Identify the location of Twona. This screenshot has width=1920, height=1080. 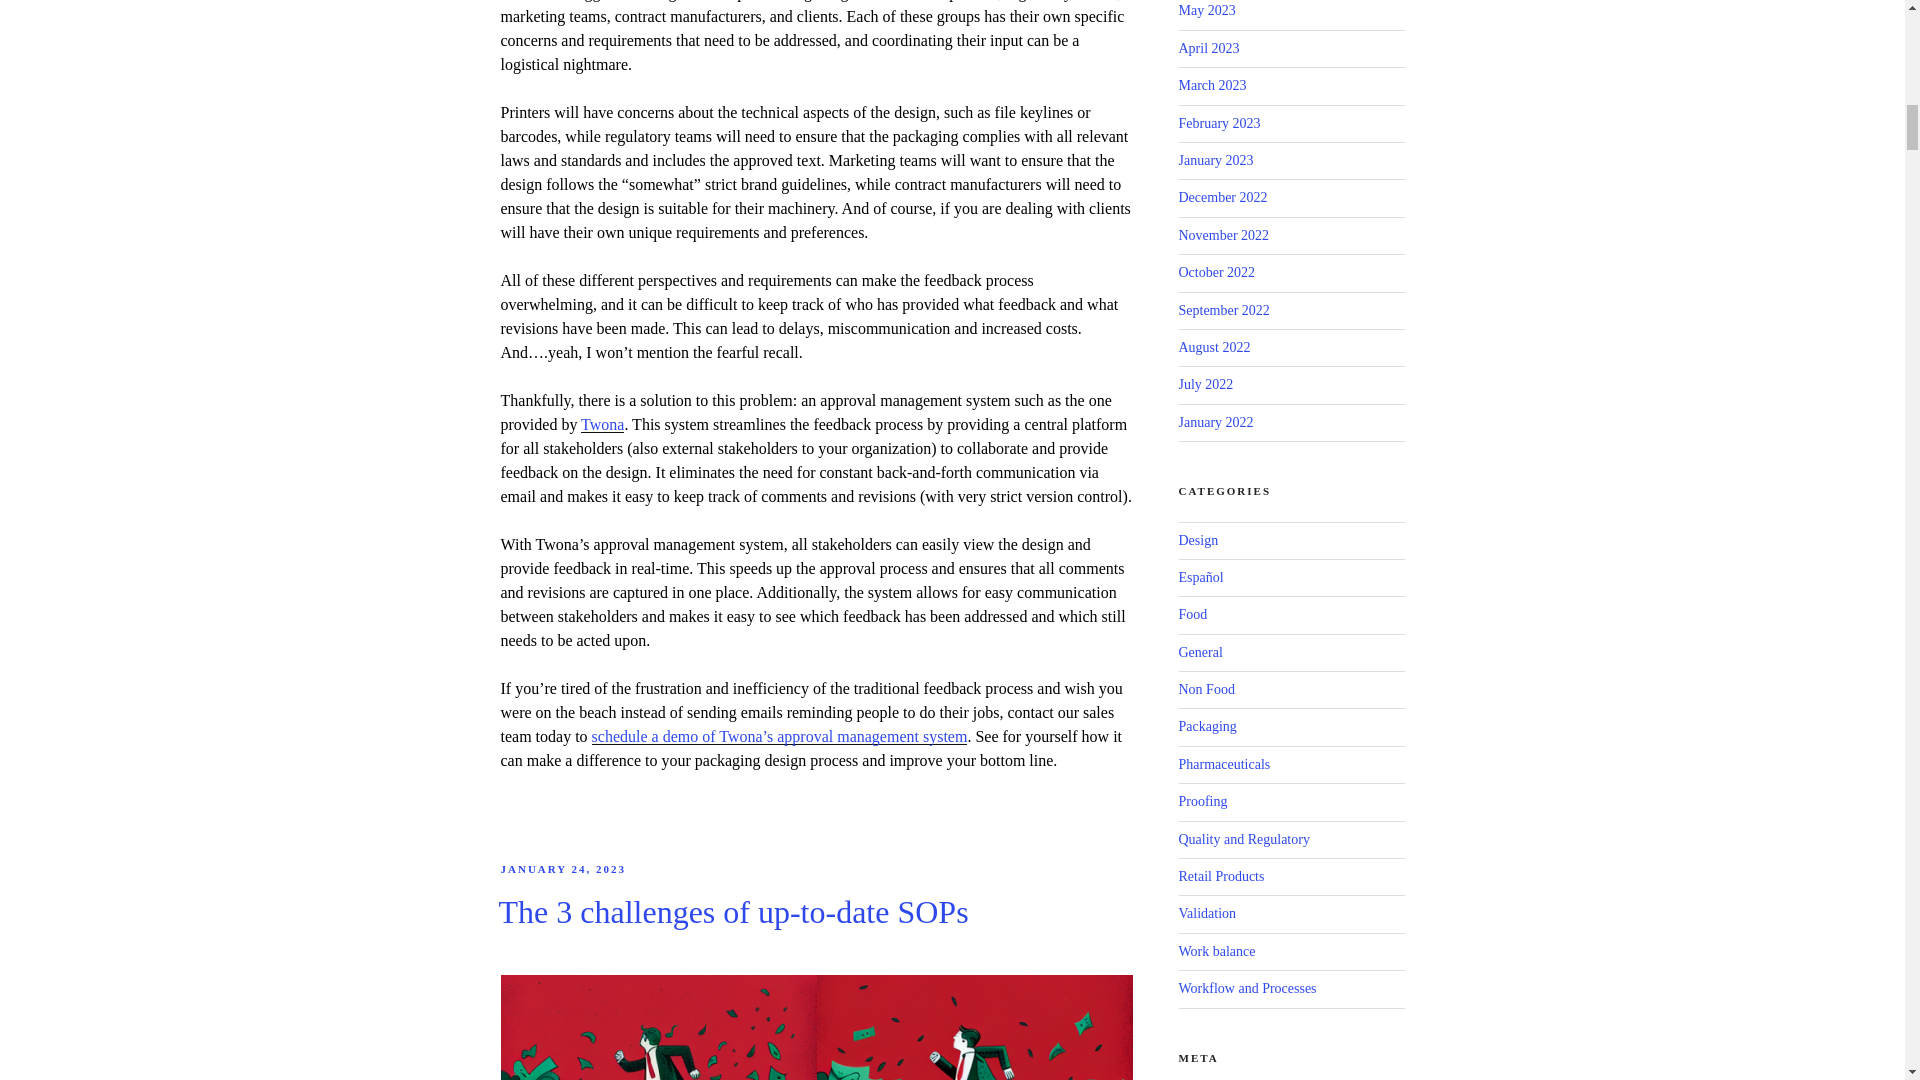
(602, 424).